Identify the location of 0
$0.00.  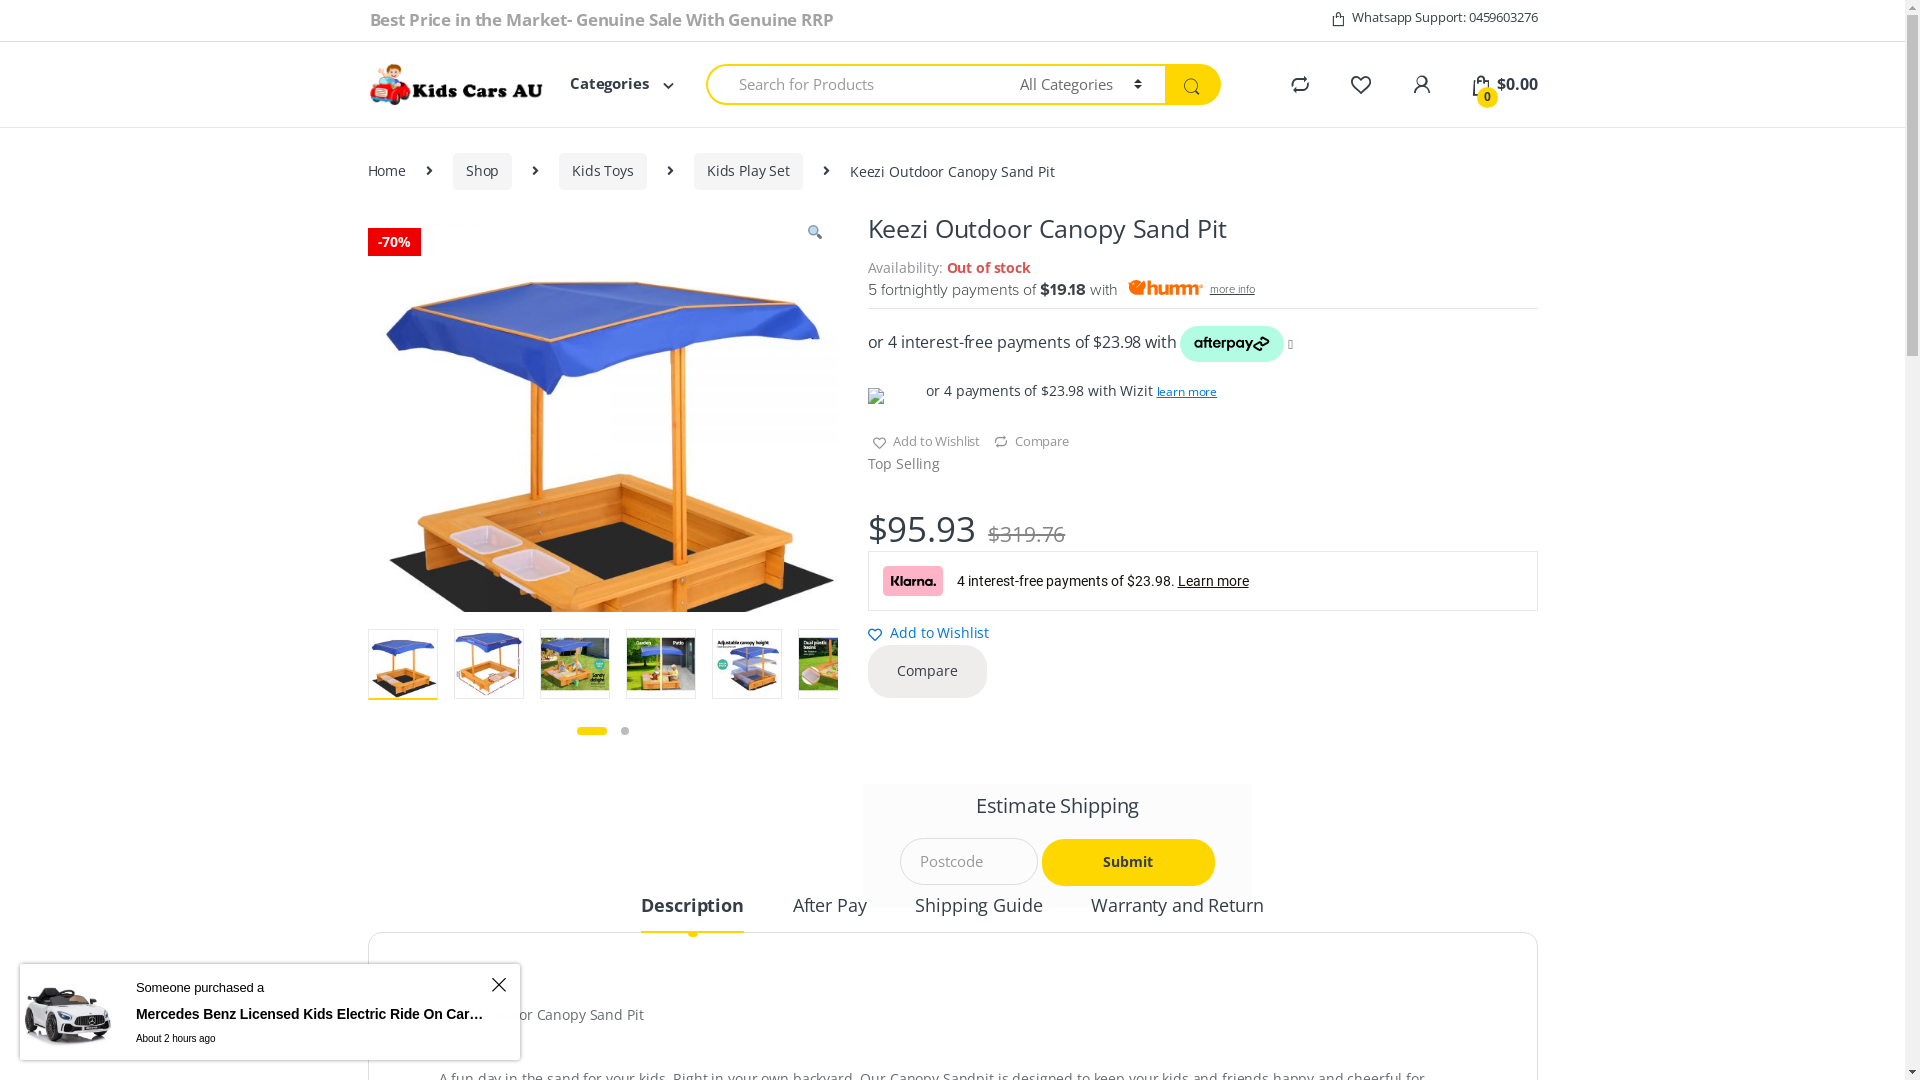
(1504, 84).